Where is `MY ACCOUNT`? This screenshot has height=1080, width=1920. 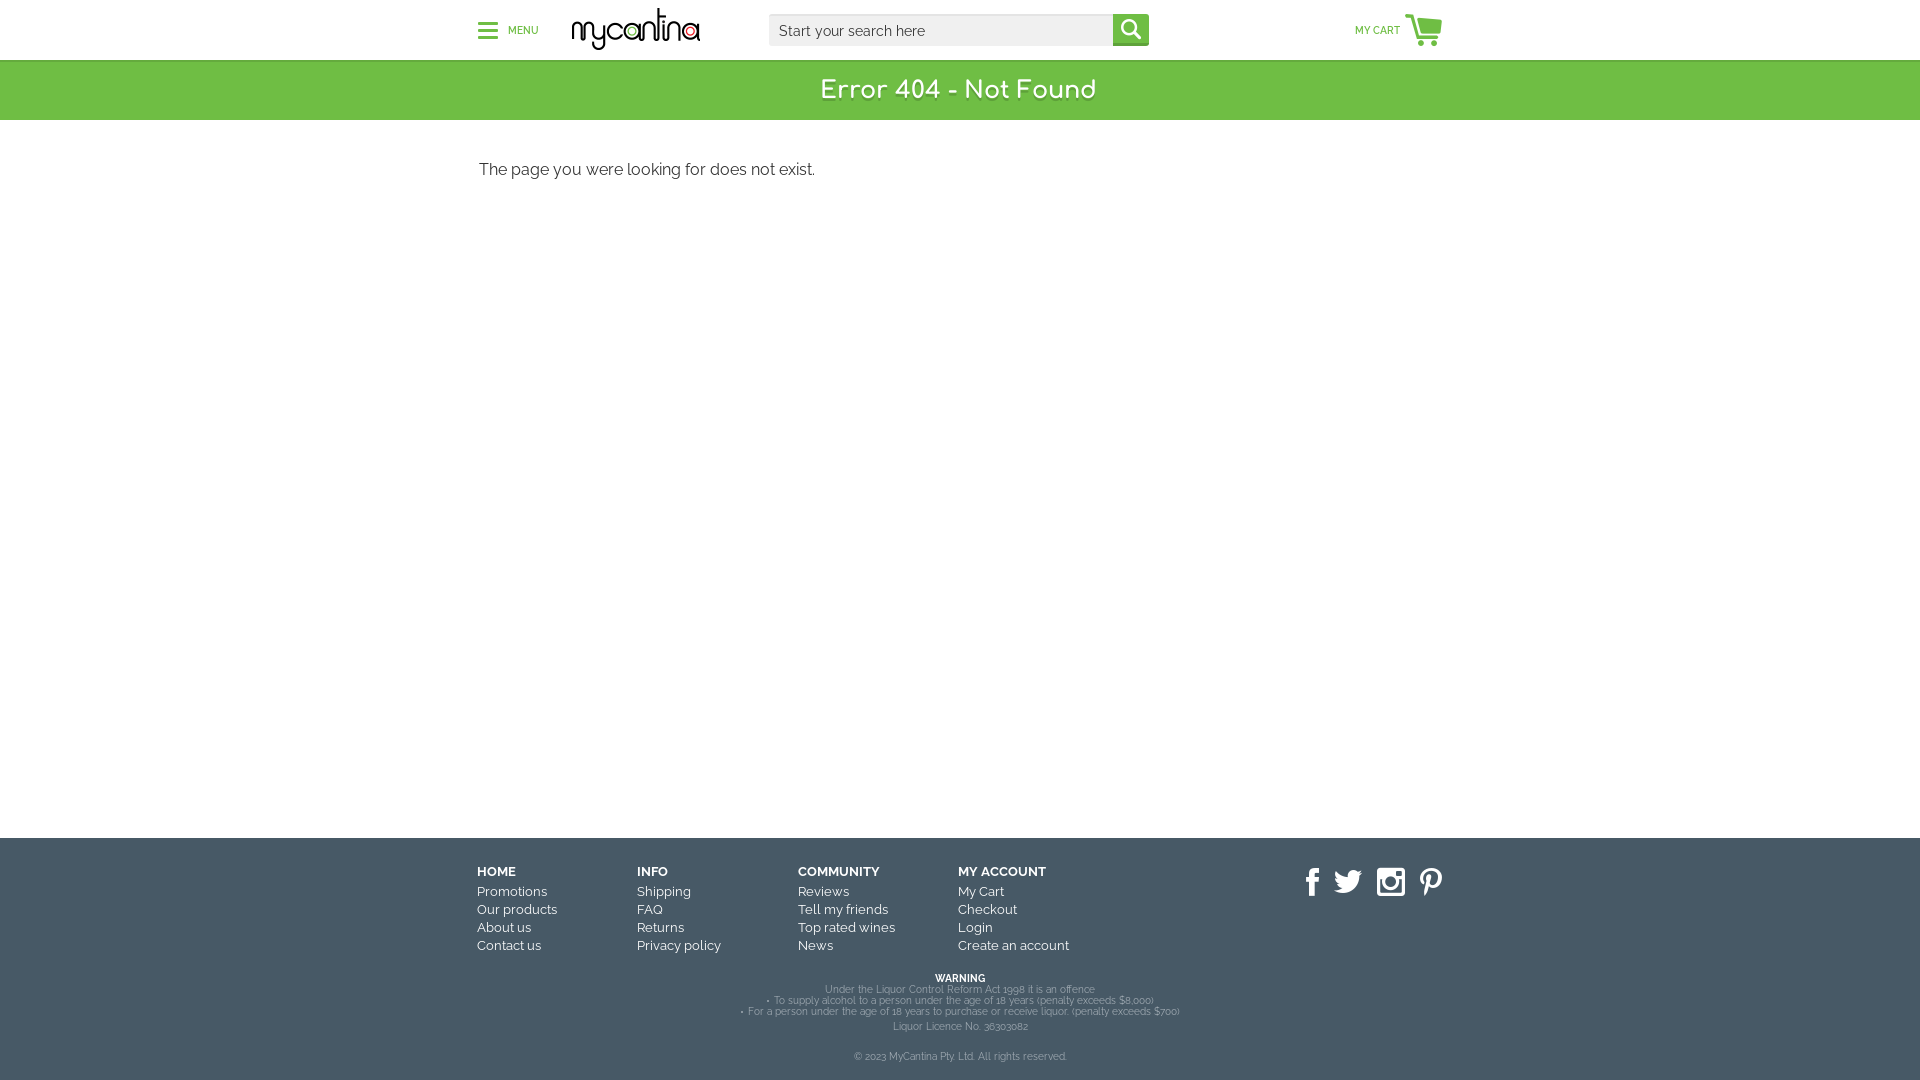
MY ACCOUNT is located at coordinates (1002, 872).